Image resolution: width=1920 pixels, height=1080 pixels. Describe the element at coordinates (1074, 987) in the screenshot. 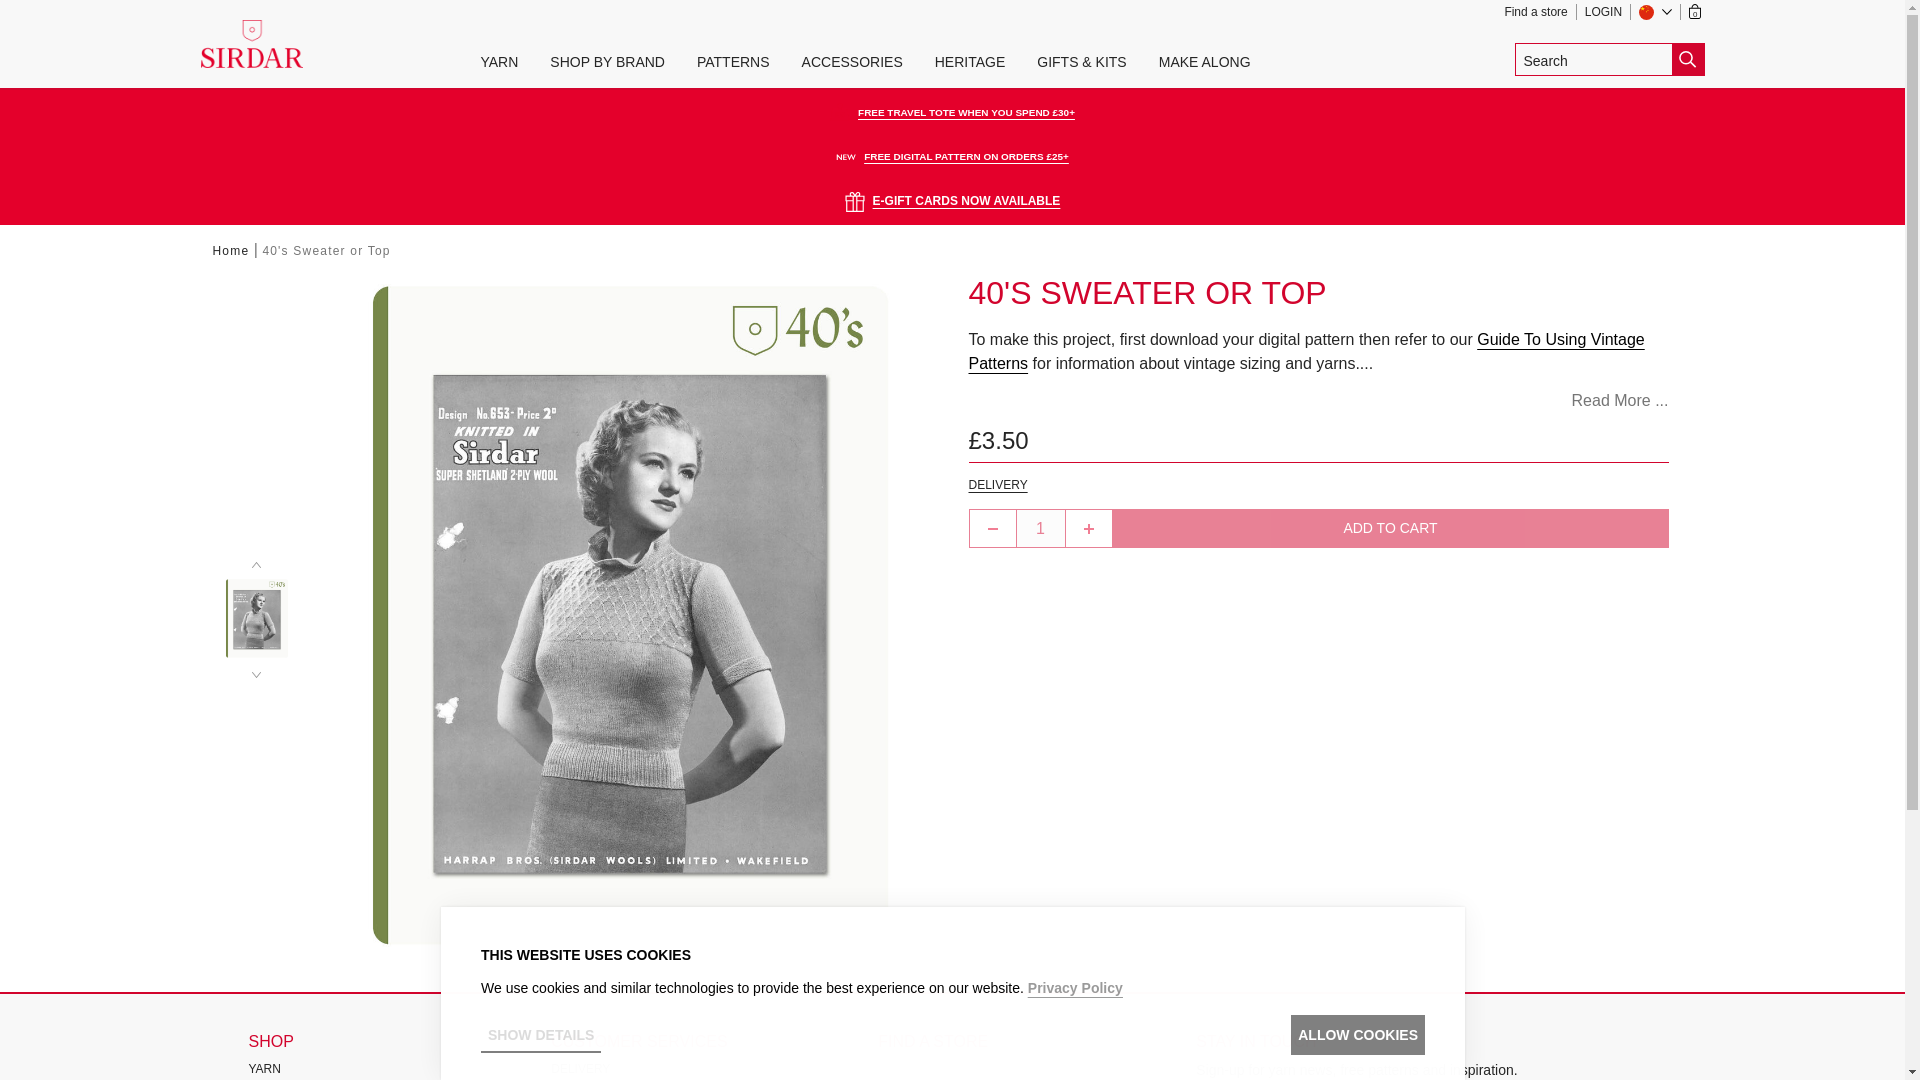

I see `Privacy Policy` at that location.